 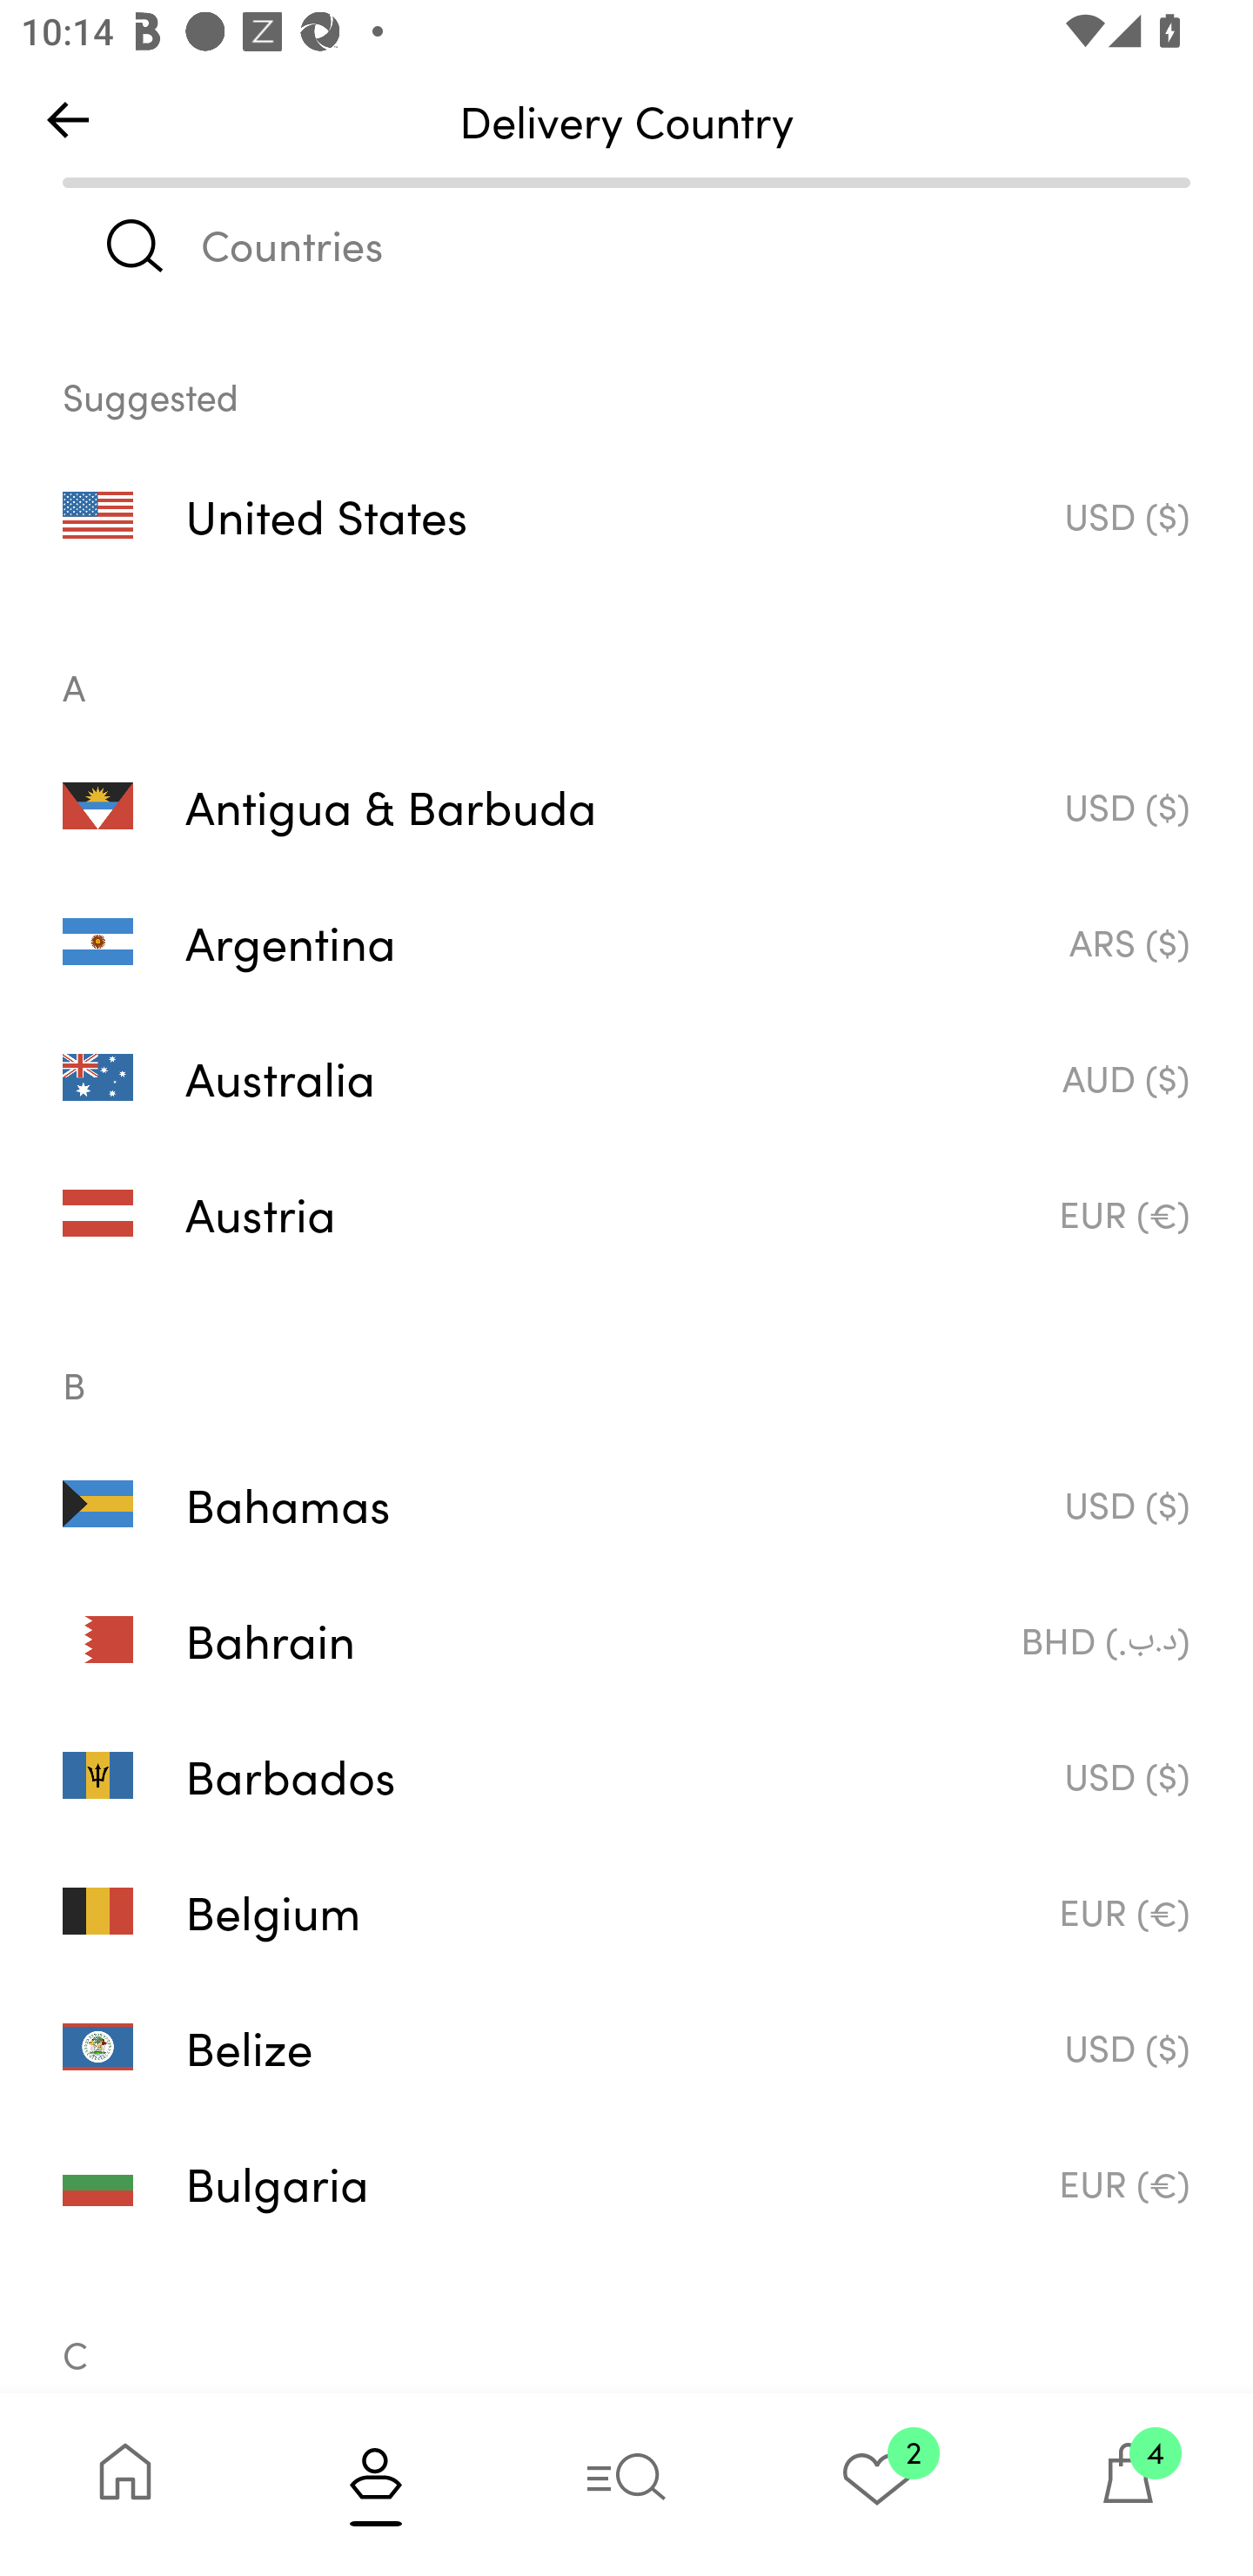 What do you see at coordinates (626, 942) in the screenshot?
I see `Argentina ARS ($)` at bounding box center [626, 942].